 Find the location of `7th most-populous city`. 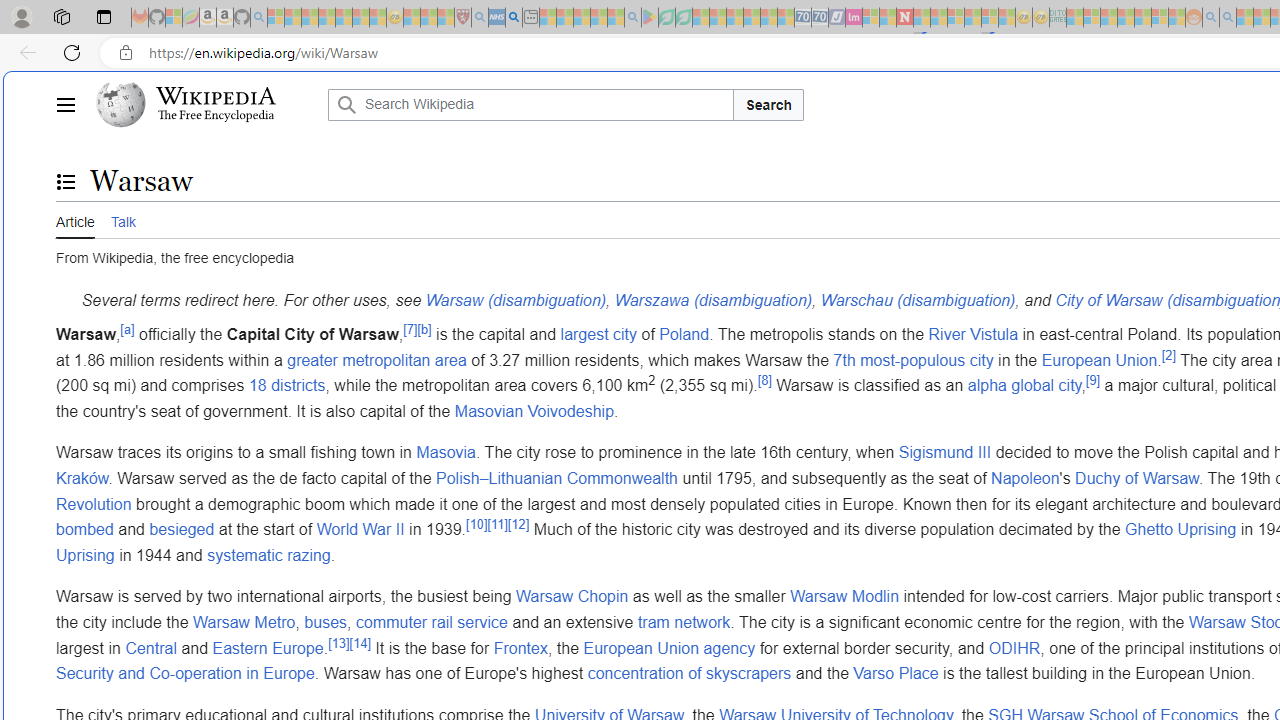

7th most-populous city is located at coordinates (914, 360).